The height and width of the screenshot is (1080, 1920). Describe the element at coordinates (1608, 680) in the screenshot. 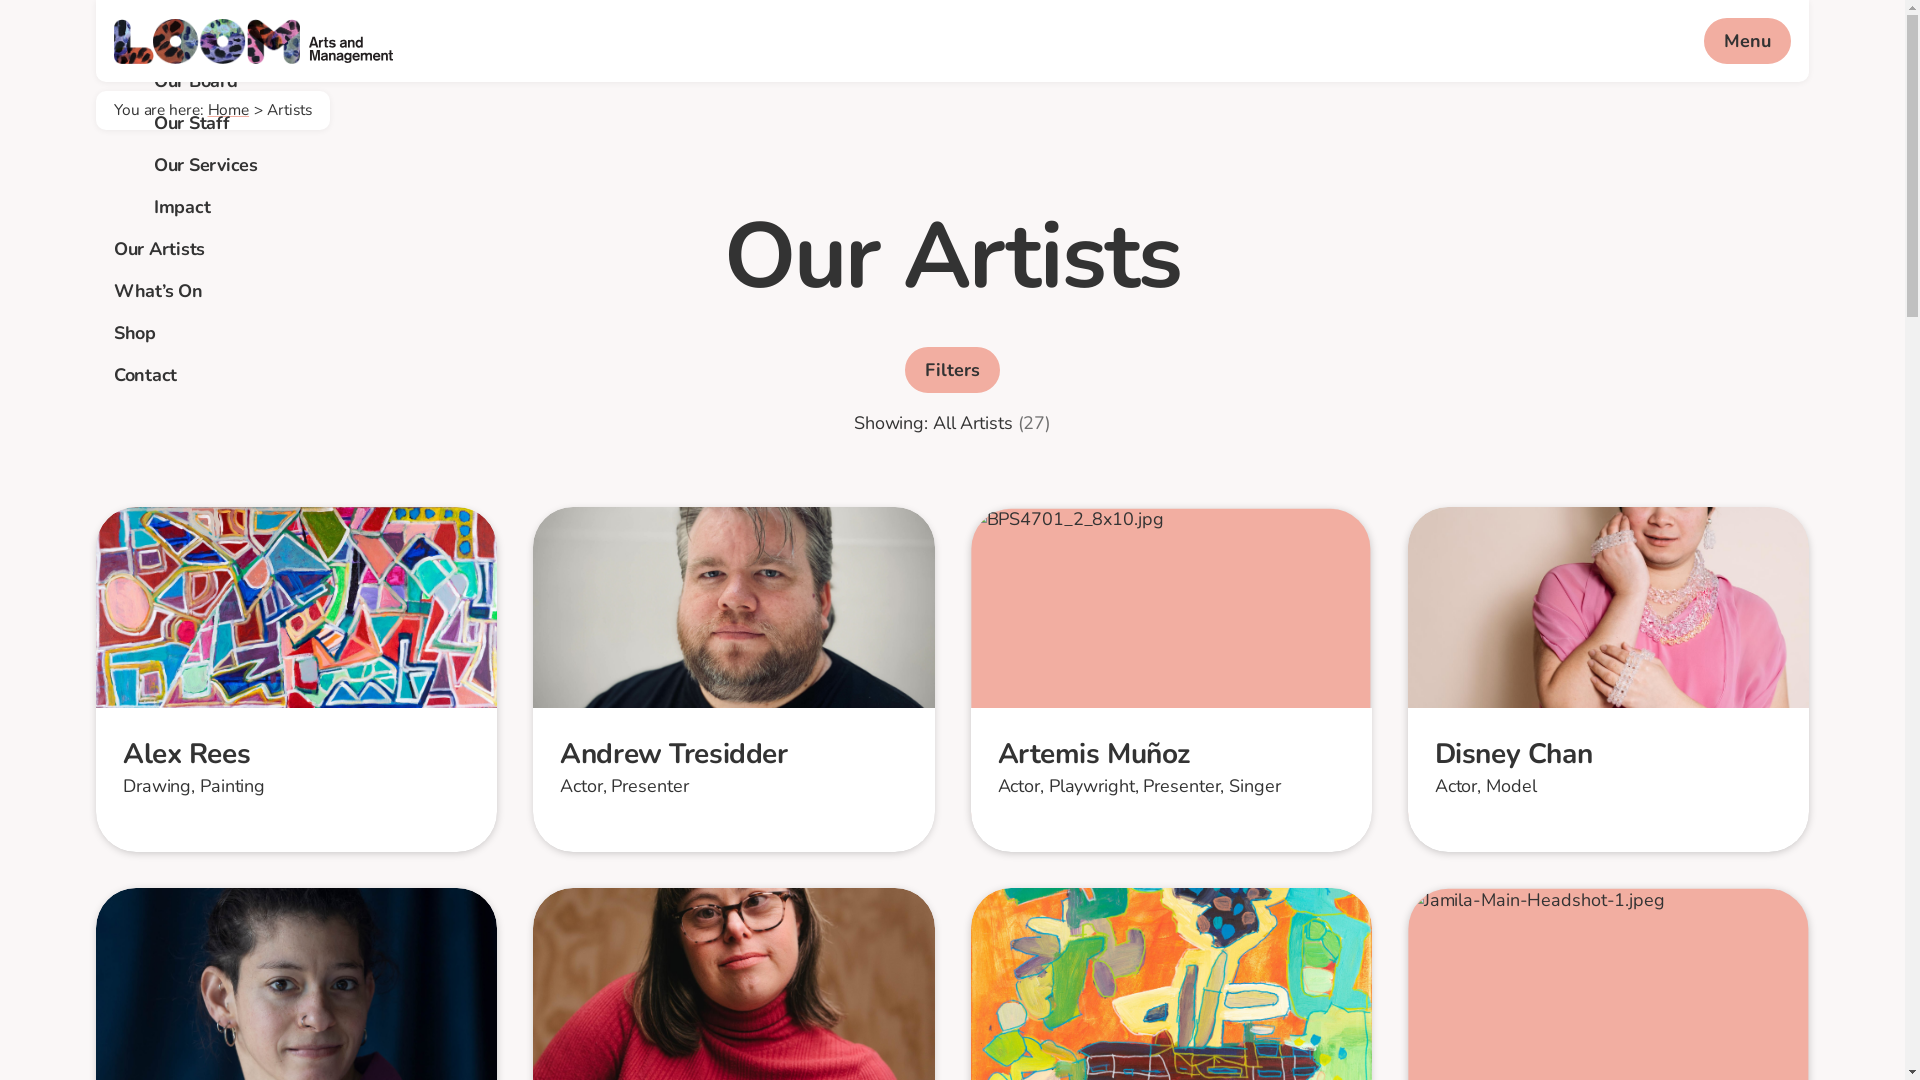

I see `Disney Chan
Actor, Model` at that location.